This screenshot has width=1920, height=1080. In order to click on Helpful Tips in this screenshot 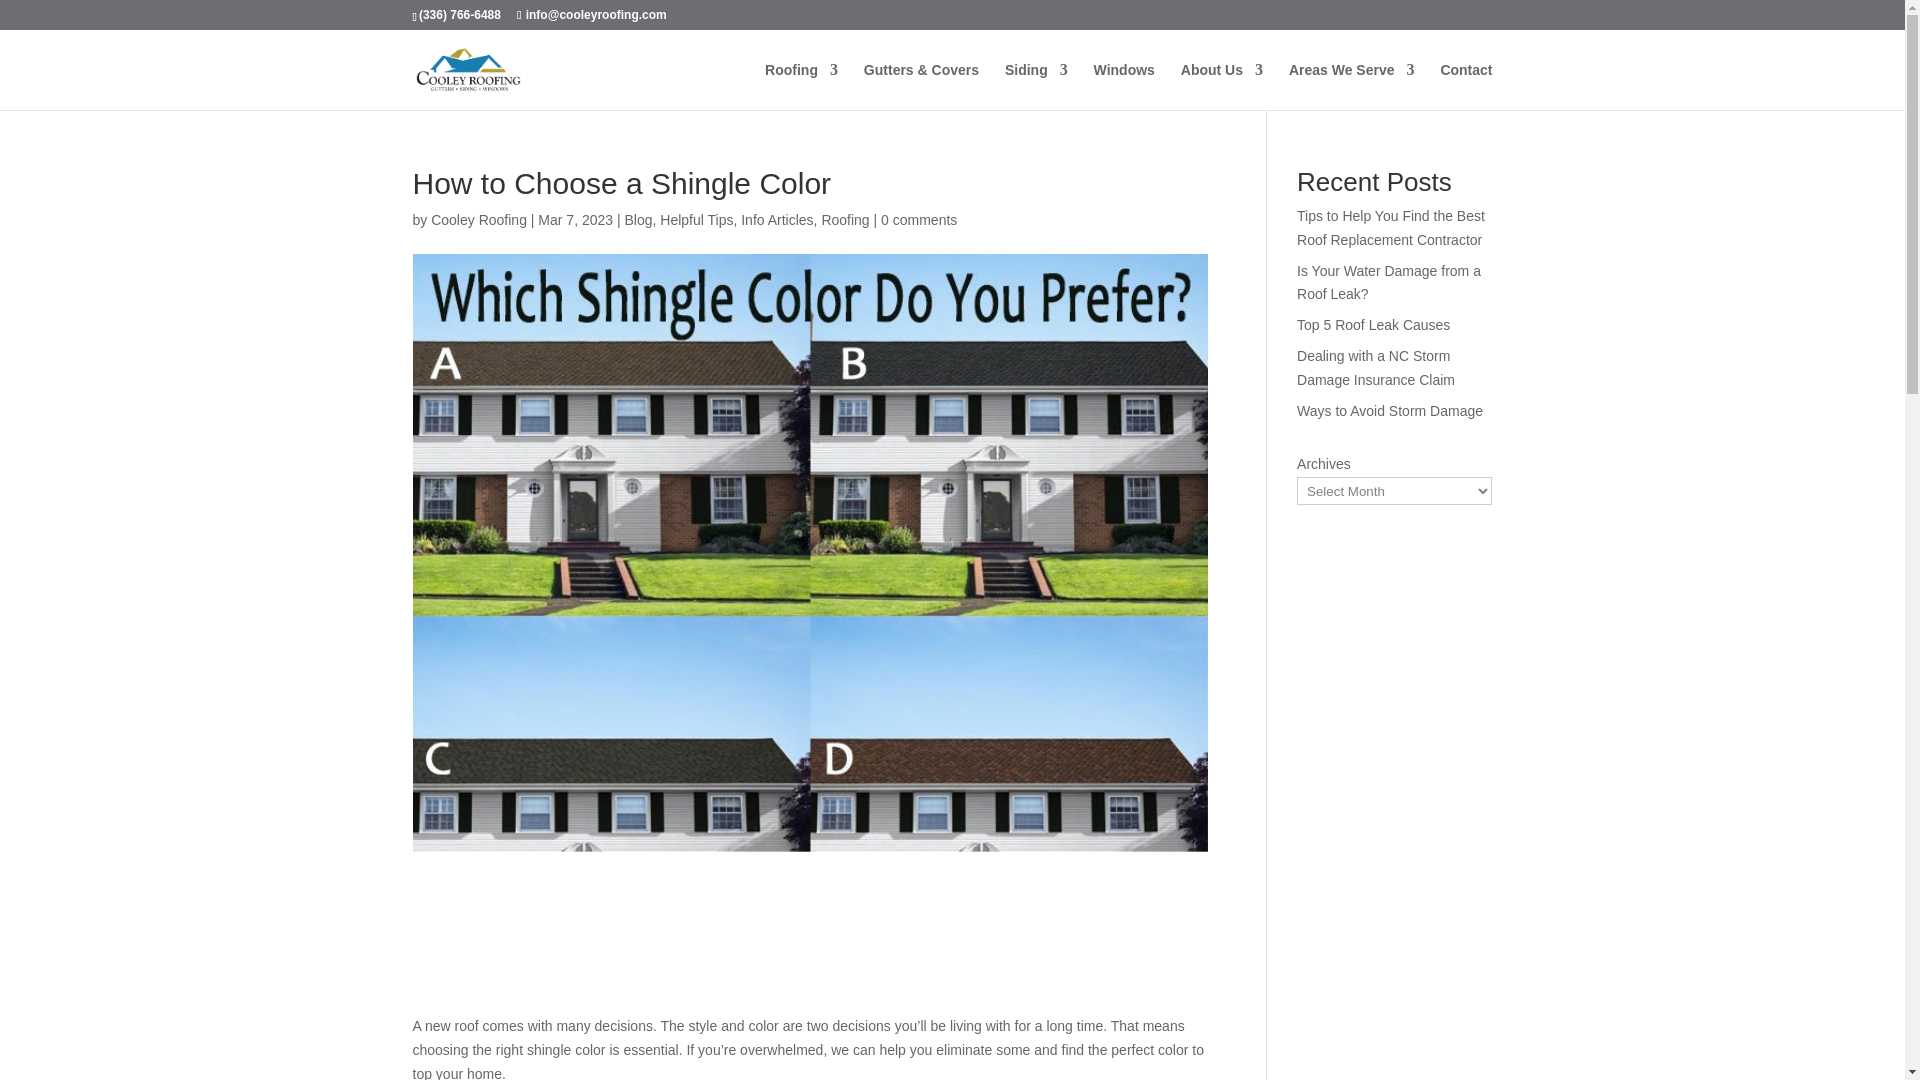, I will do `click(696, 219)`.